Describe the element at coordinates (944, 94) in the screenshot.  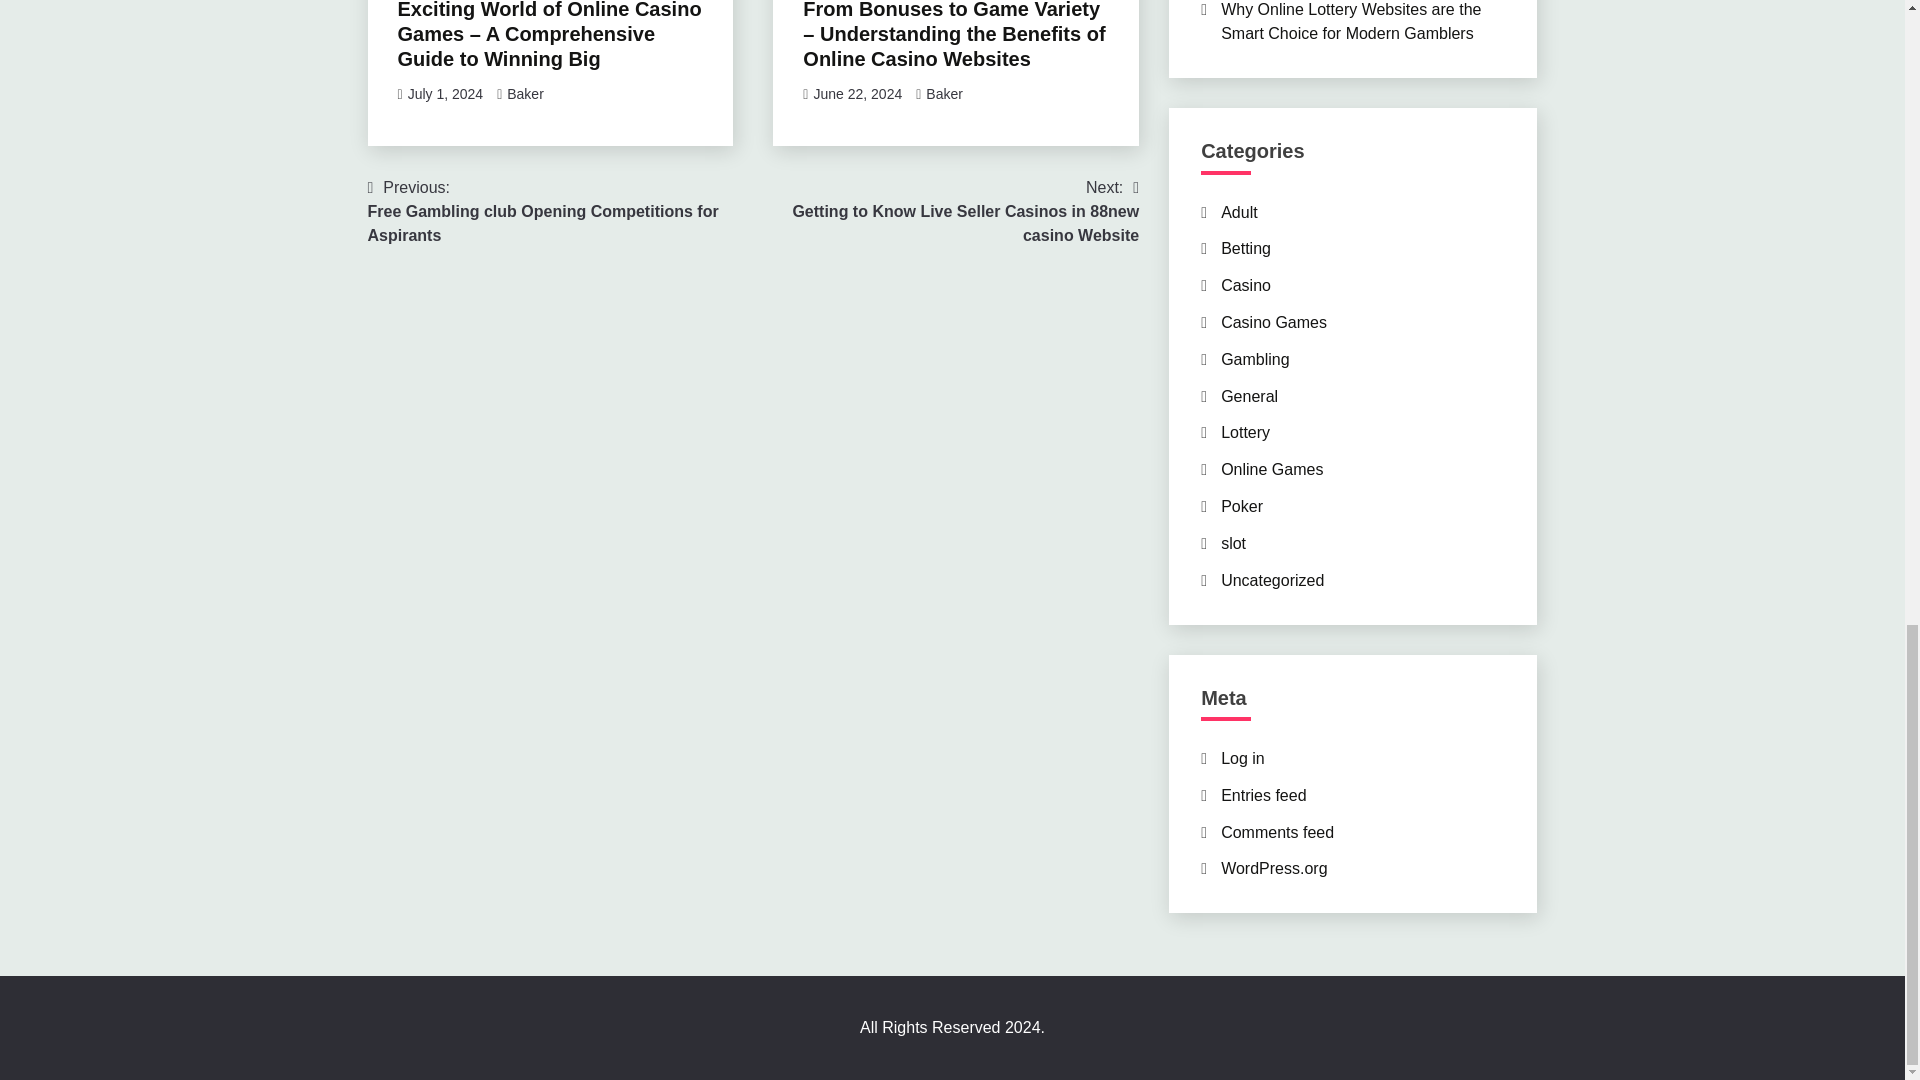
I see `Baker` at that location.